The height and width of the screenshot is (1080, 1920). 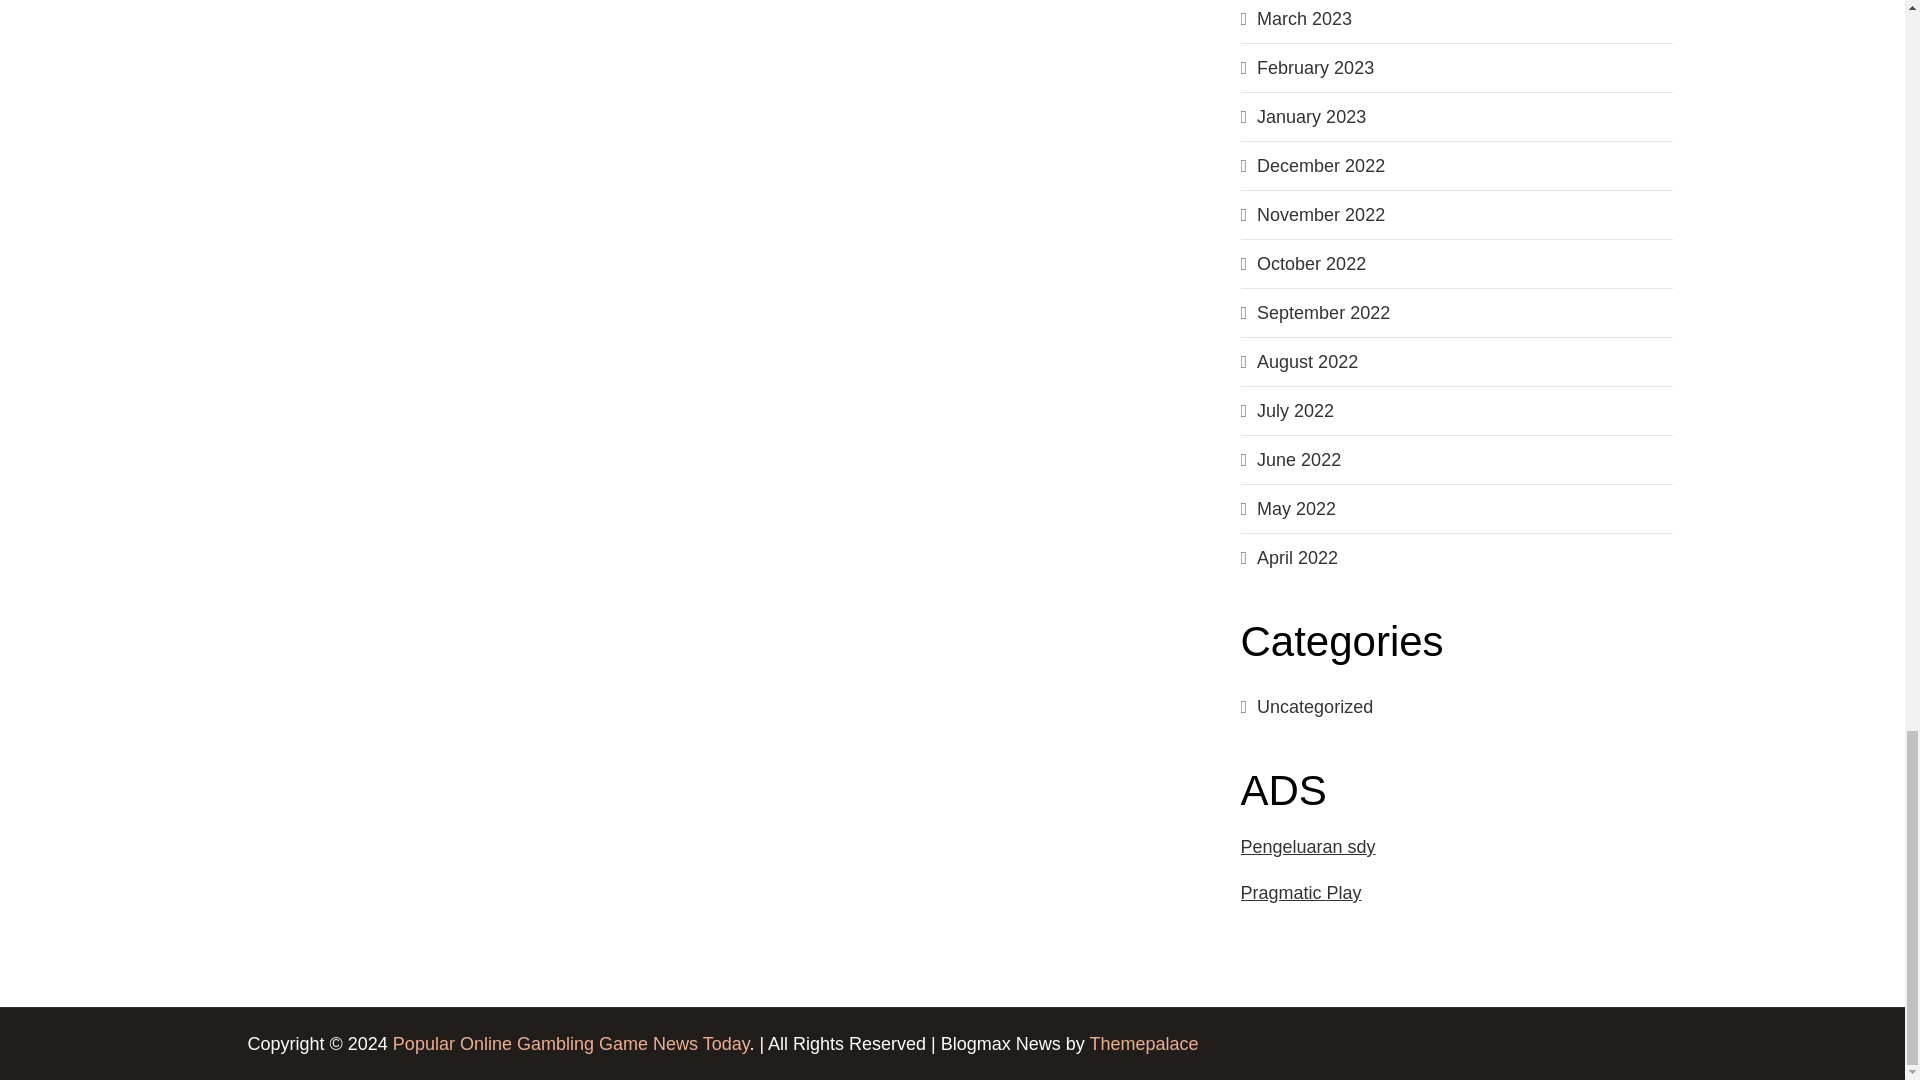 What do you see at coordinates (1320, 214) in the screenshot?
I see `November 2022` at bounding box center [1320, 214].